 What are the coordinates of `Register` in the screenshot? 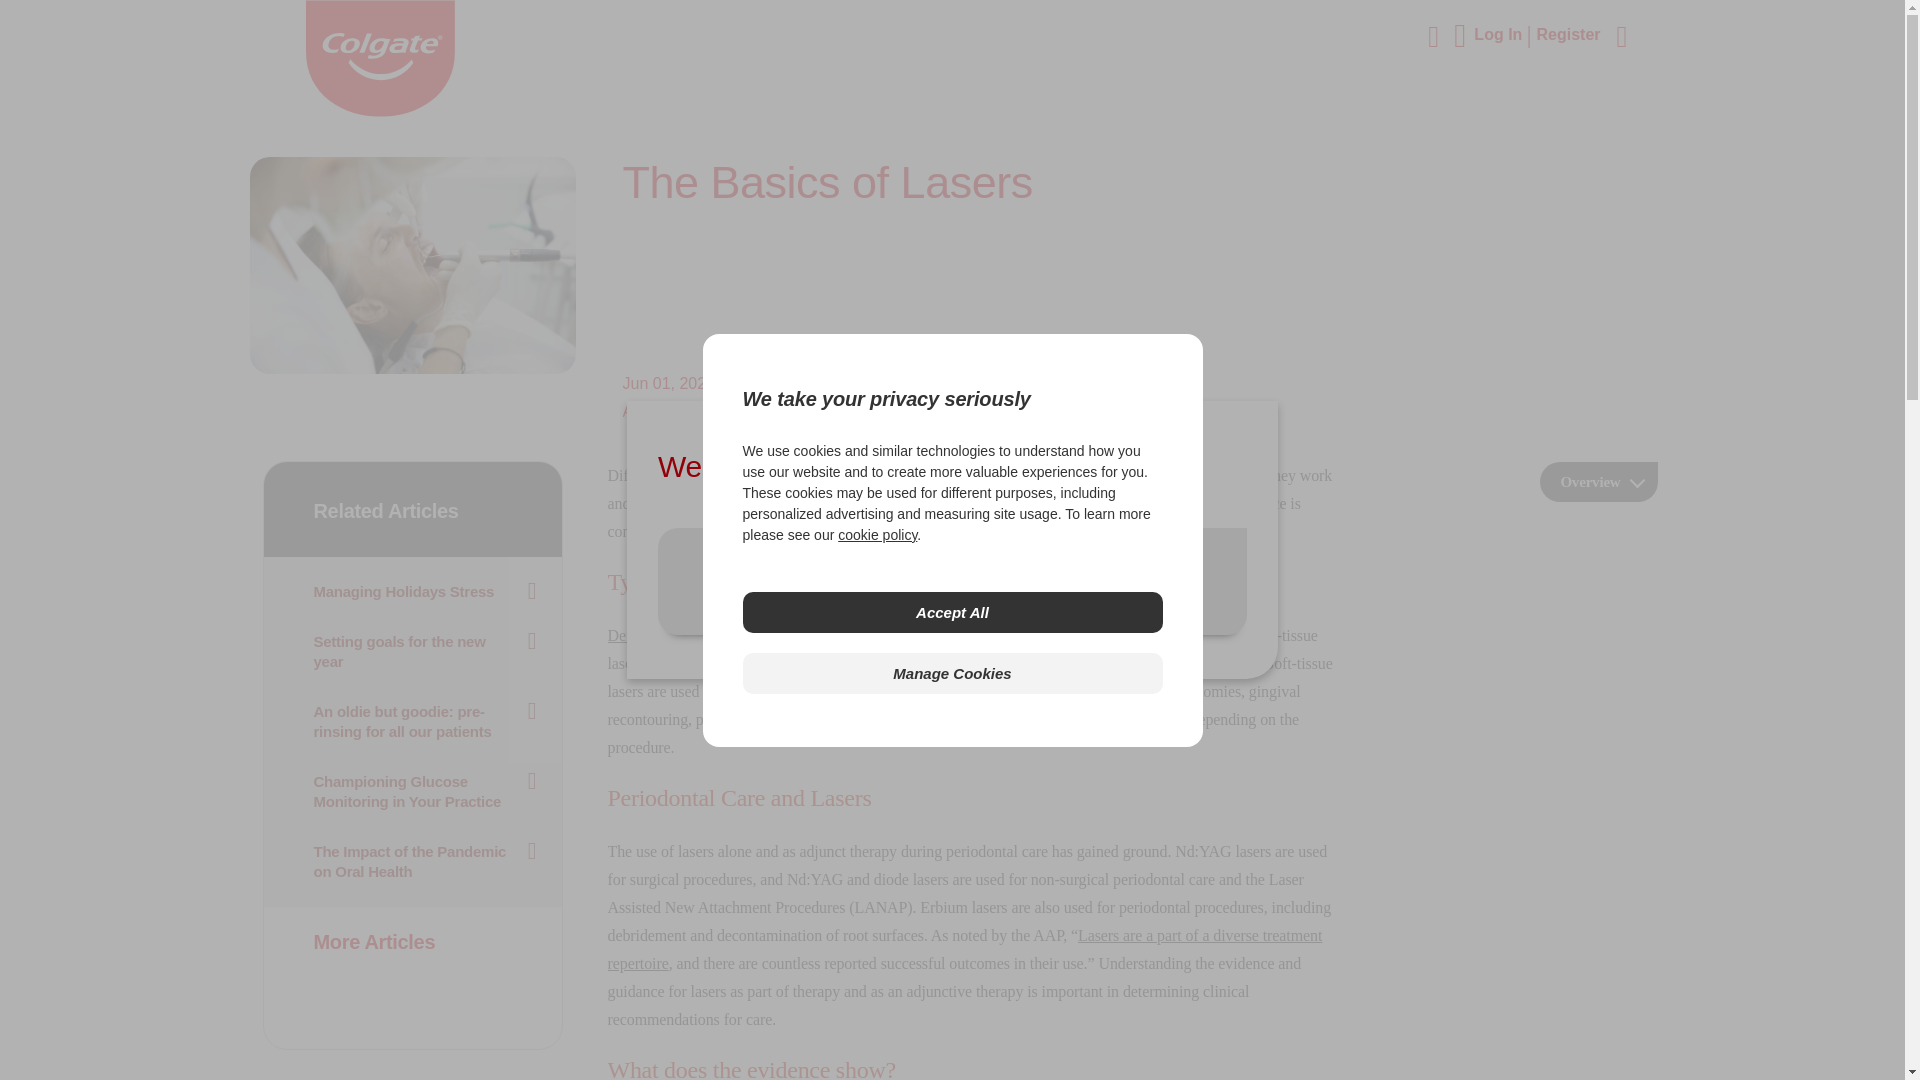 It's located at (1568, 34).